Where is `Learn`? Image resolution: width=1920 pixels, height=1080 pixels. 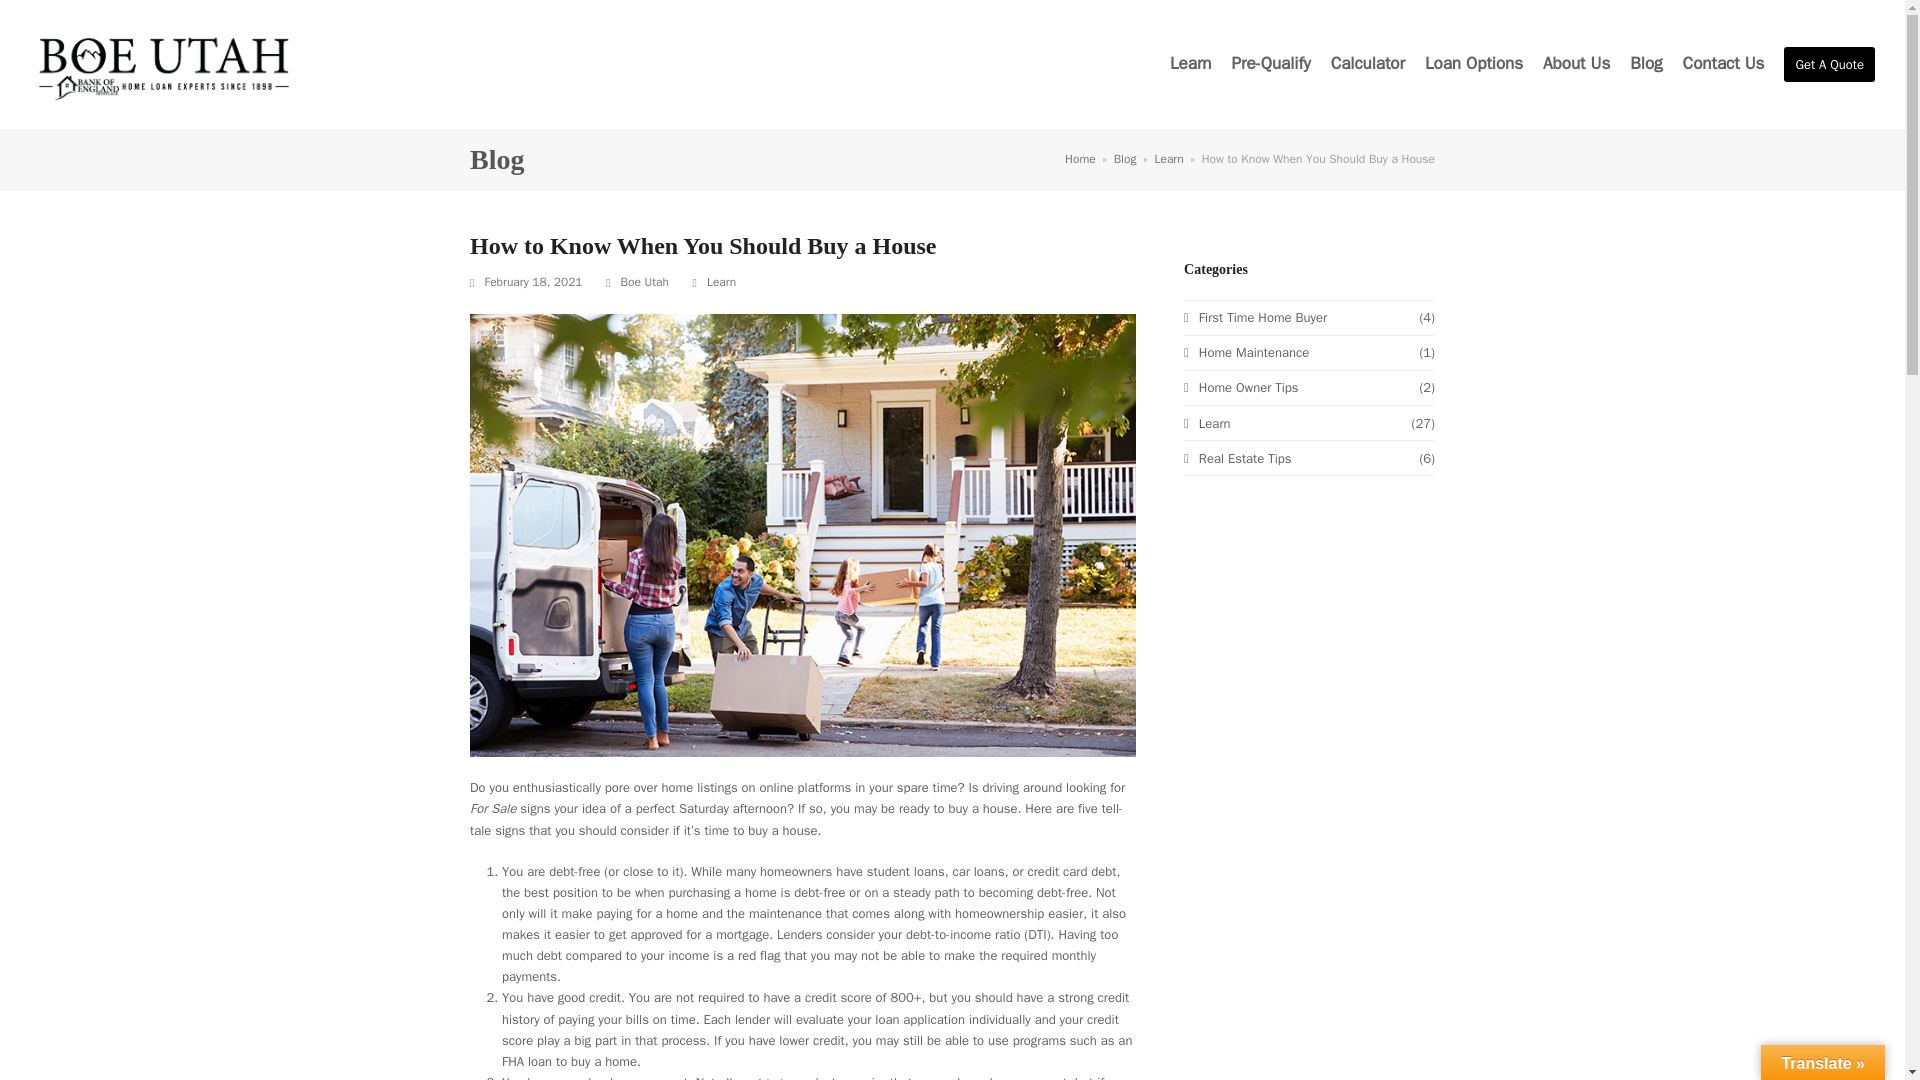
Learn is located at coordinates (1207, 423).